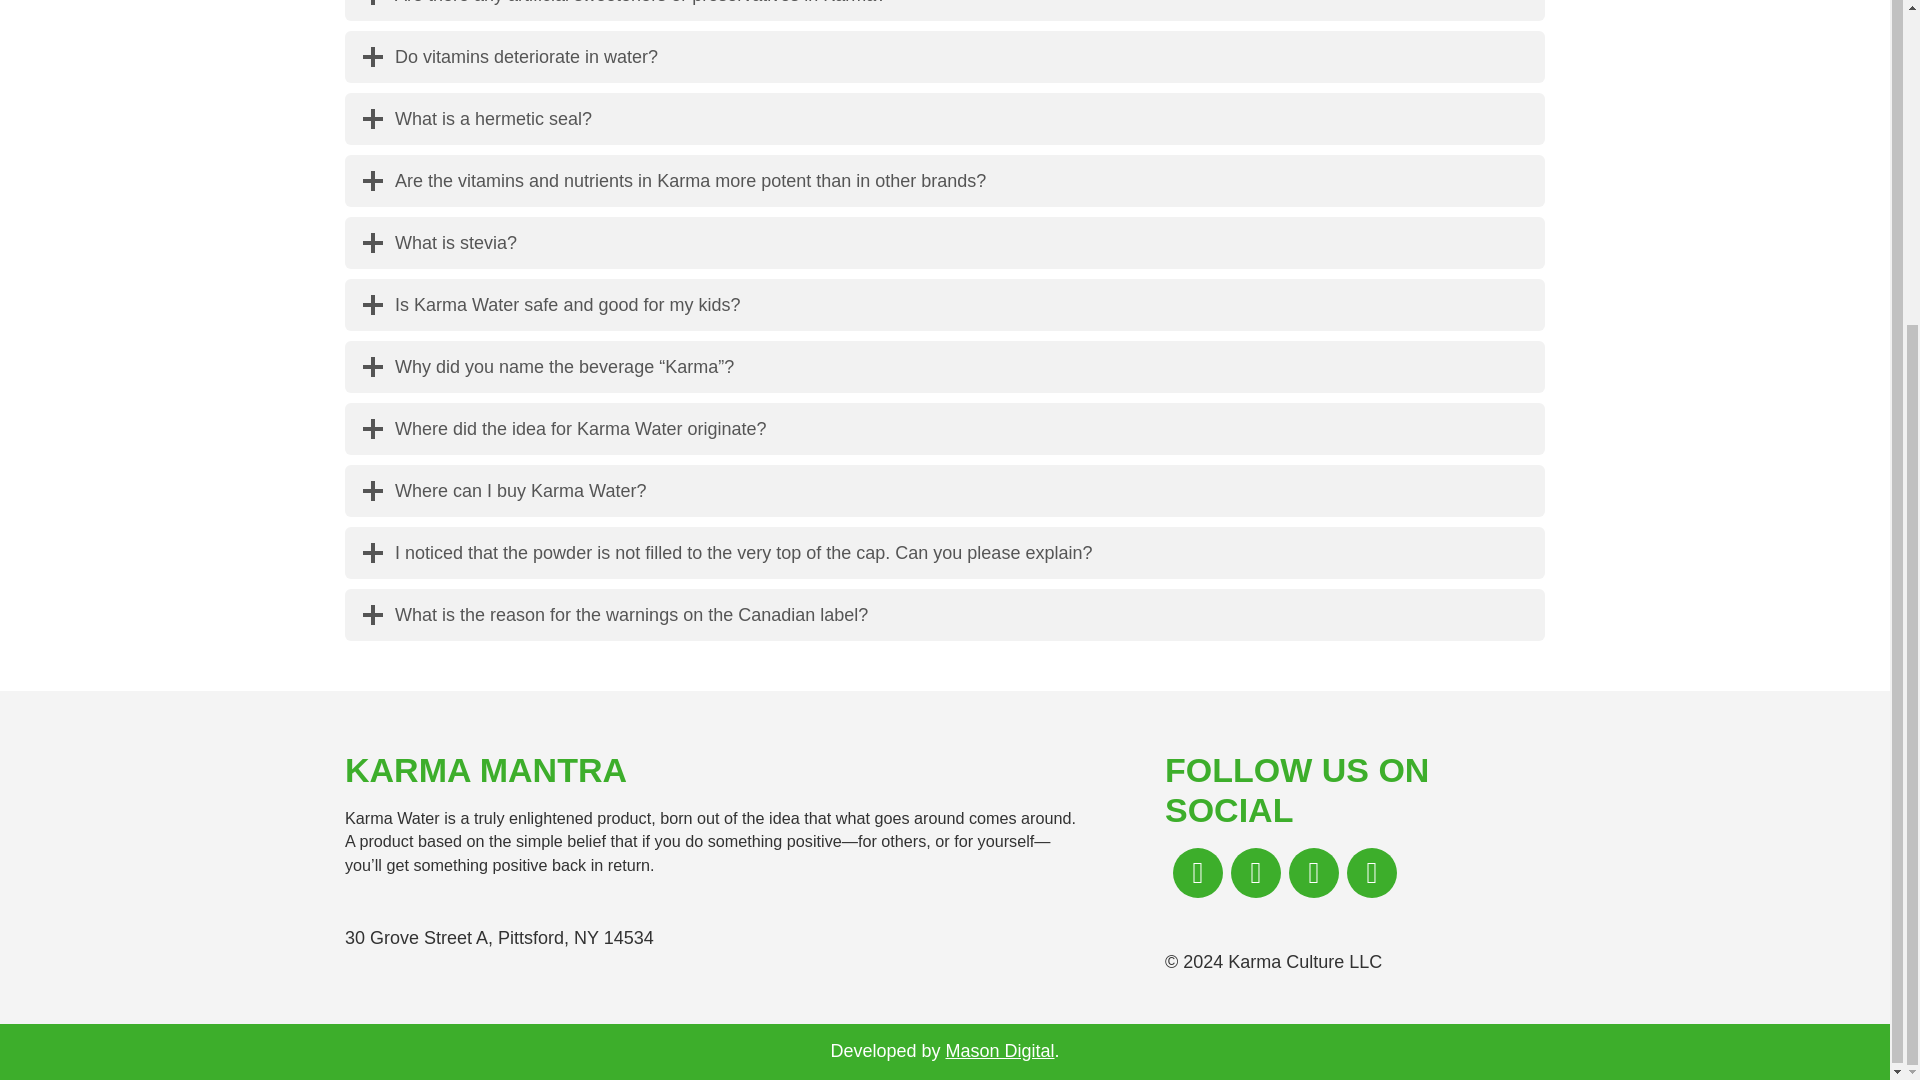 Image resolution: width=1920 pixels, height=1080 pixels. What do you see at coordinates (1198, 872) in the screenshot?
I see `Connect with us on Facebook` at bounding box center [1198, 872].